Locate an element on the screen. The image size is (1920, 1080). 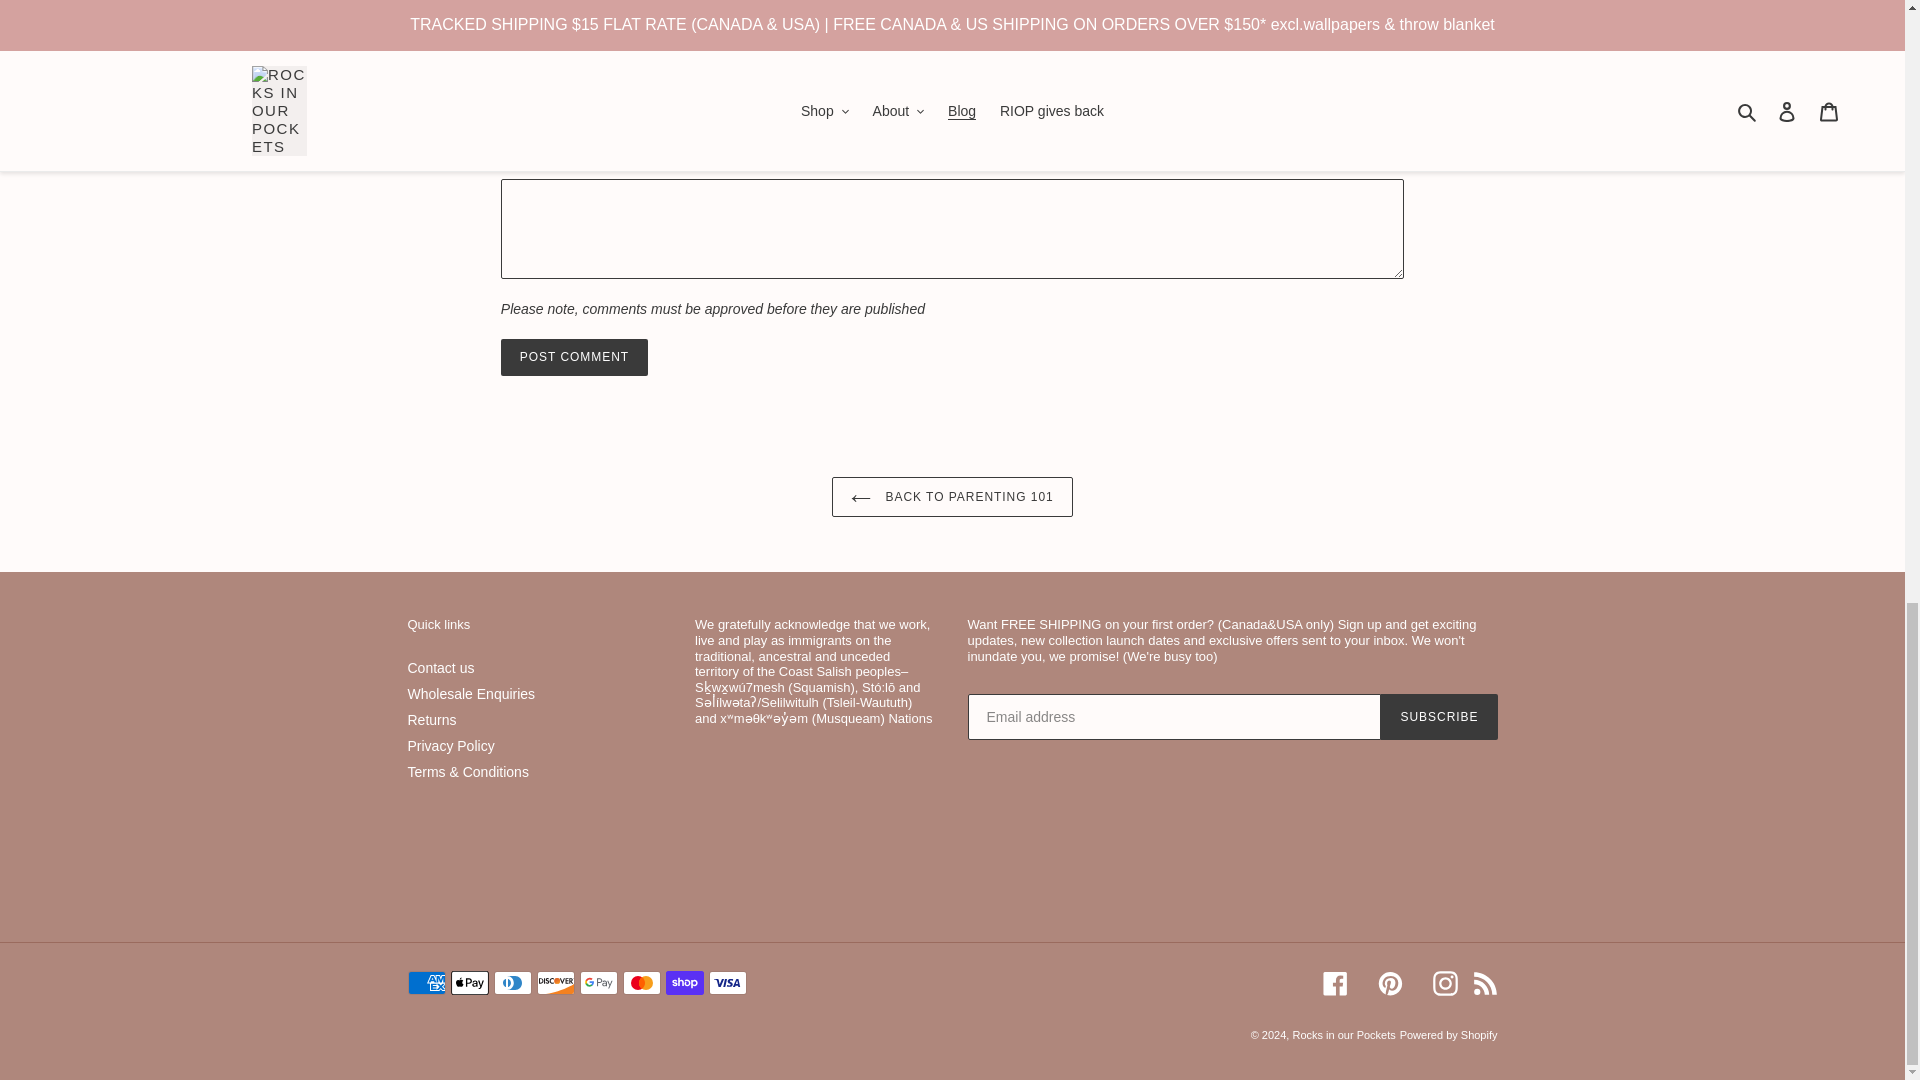
Mastercard is located at coordinates (641, 982).